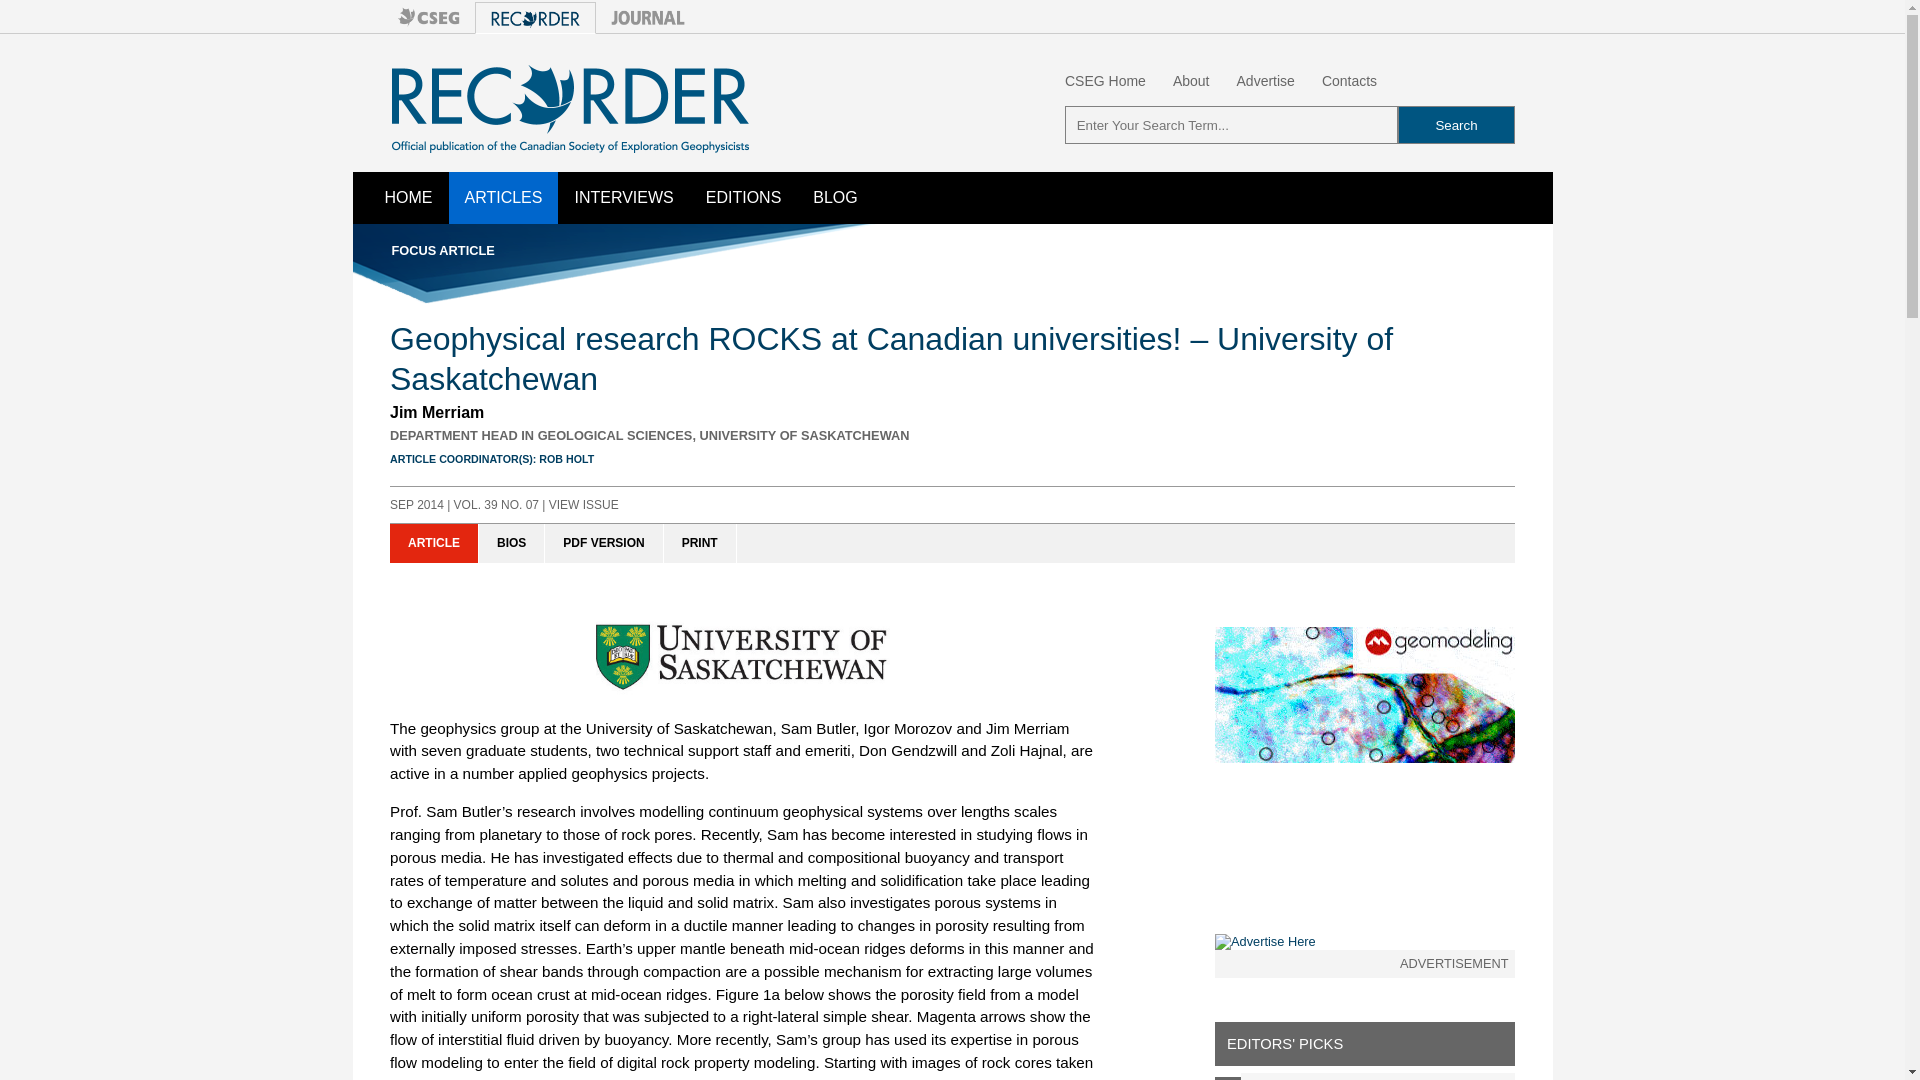  What do you see at coordinates (408, 197) in the screenshot?
I see `HOME` at bounding box center [408, 197].